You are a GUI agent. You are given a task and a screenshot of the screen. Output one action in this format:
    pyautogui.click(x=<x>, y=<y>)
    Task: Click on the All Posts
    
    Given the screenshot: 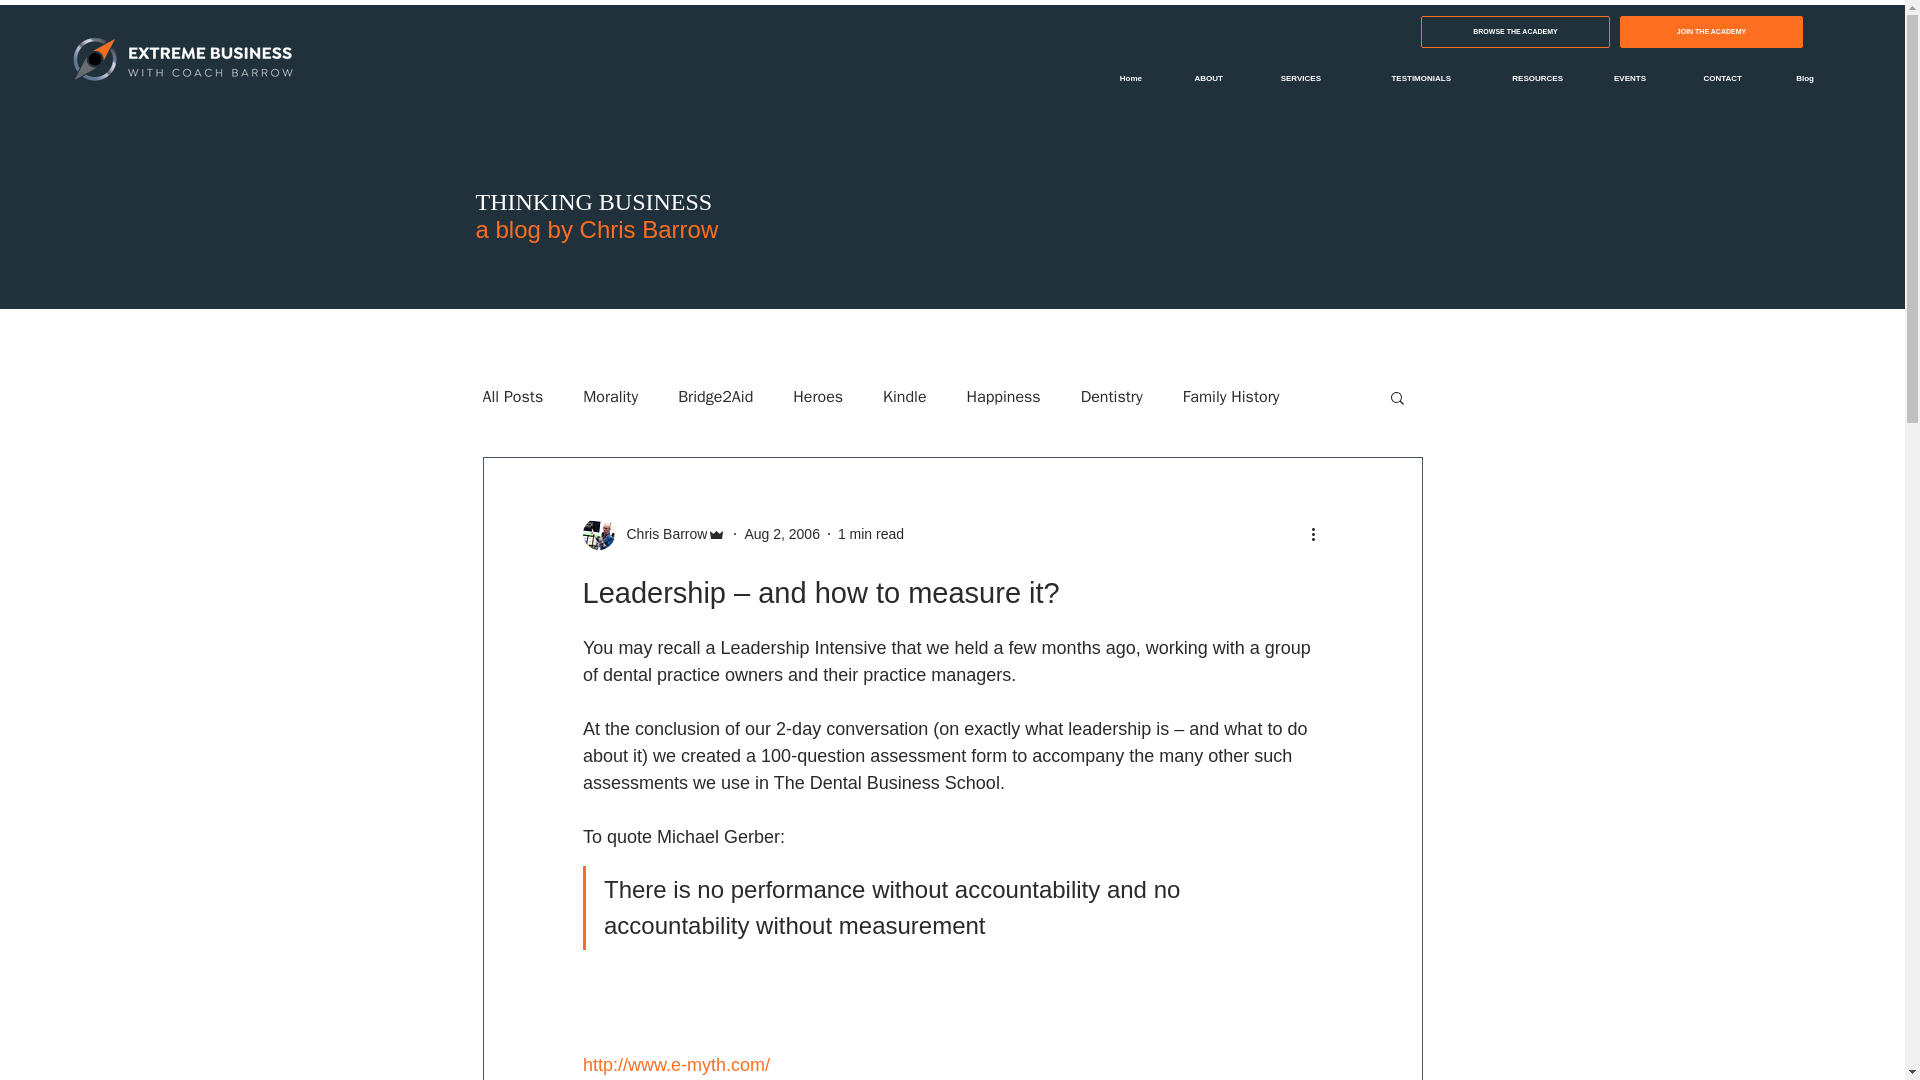 What is the action you would take?
    pyautogui.click(x=512, y=396)
    